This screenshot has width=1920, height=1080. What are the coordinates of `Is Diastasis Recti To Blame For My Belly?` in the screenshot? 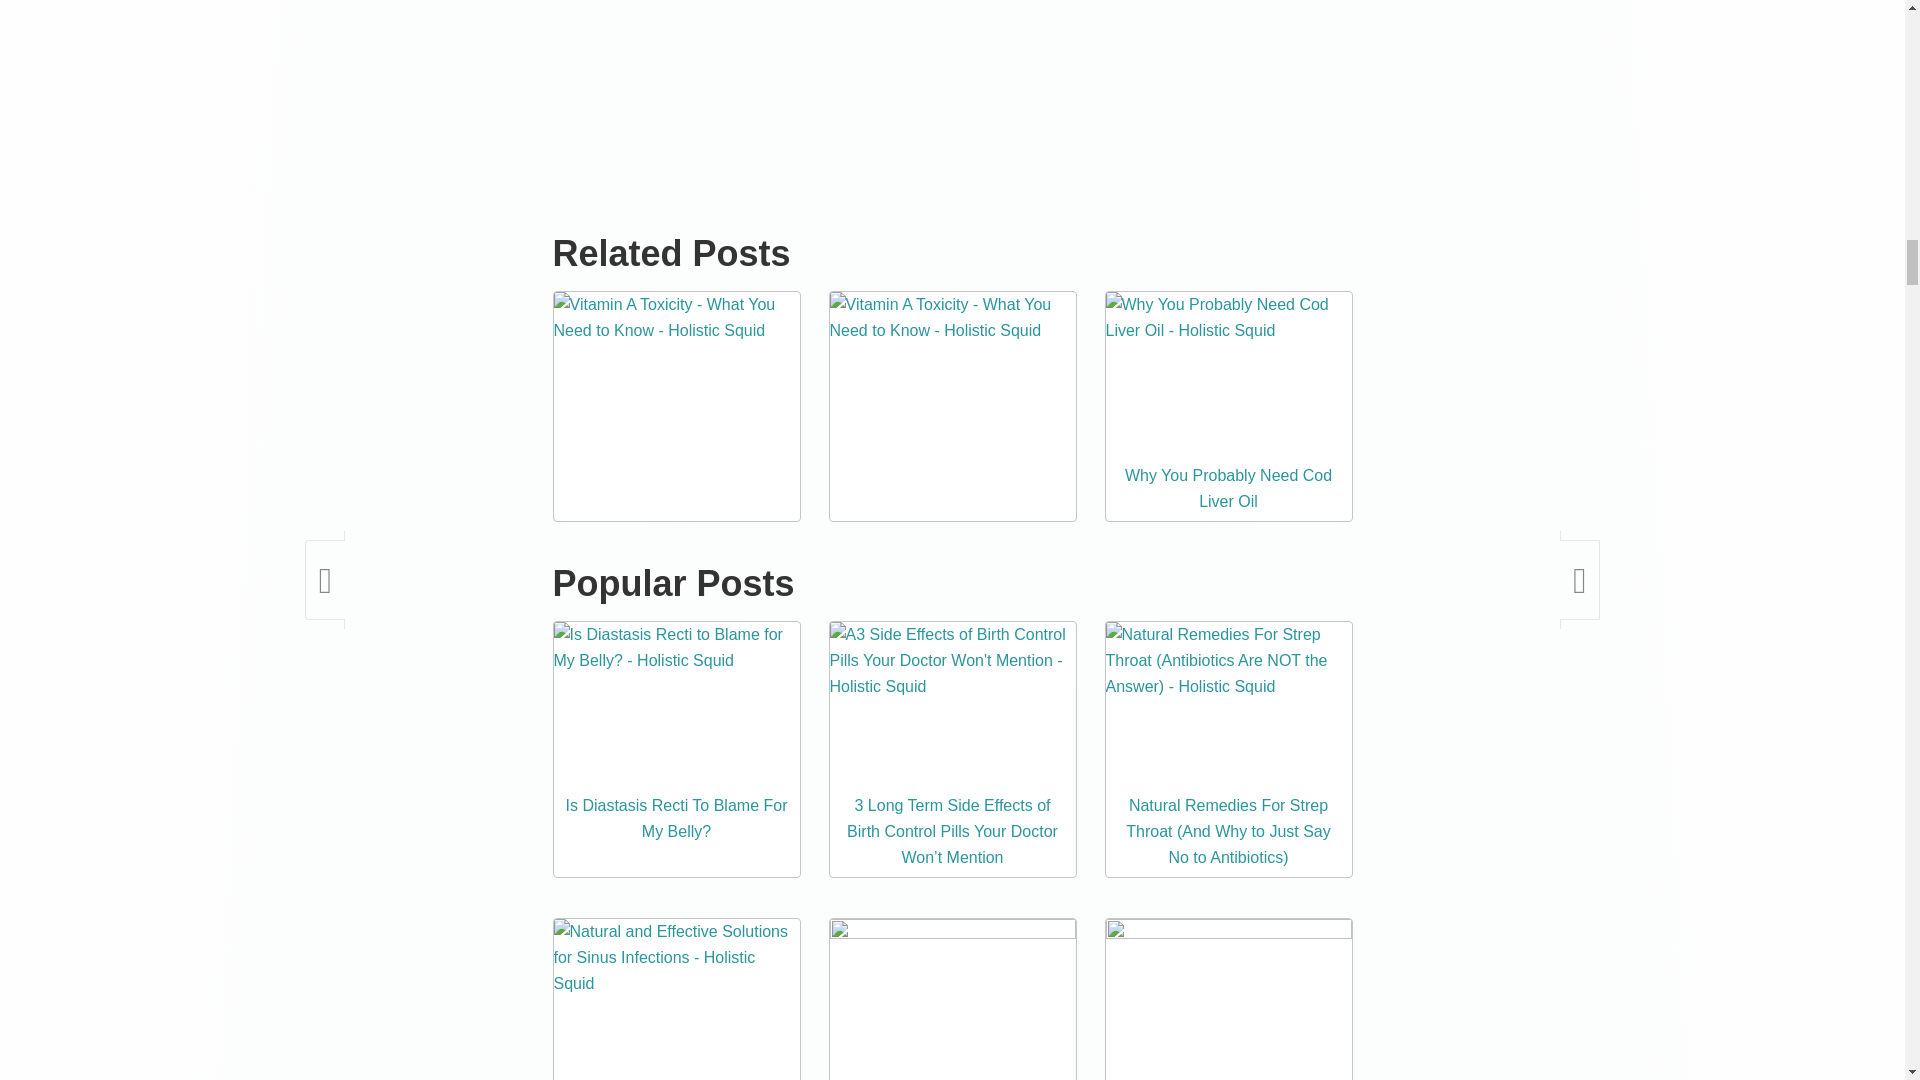 It's located at (677, 704).